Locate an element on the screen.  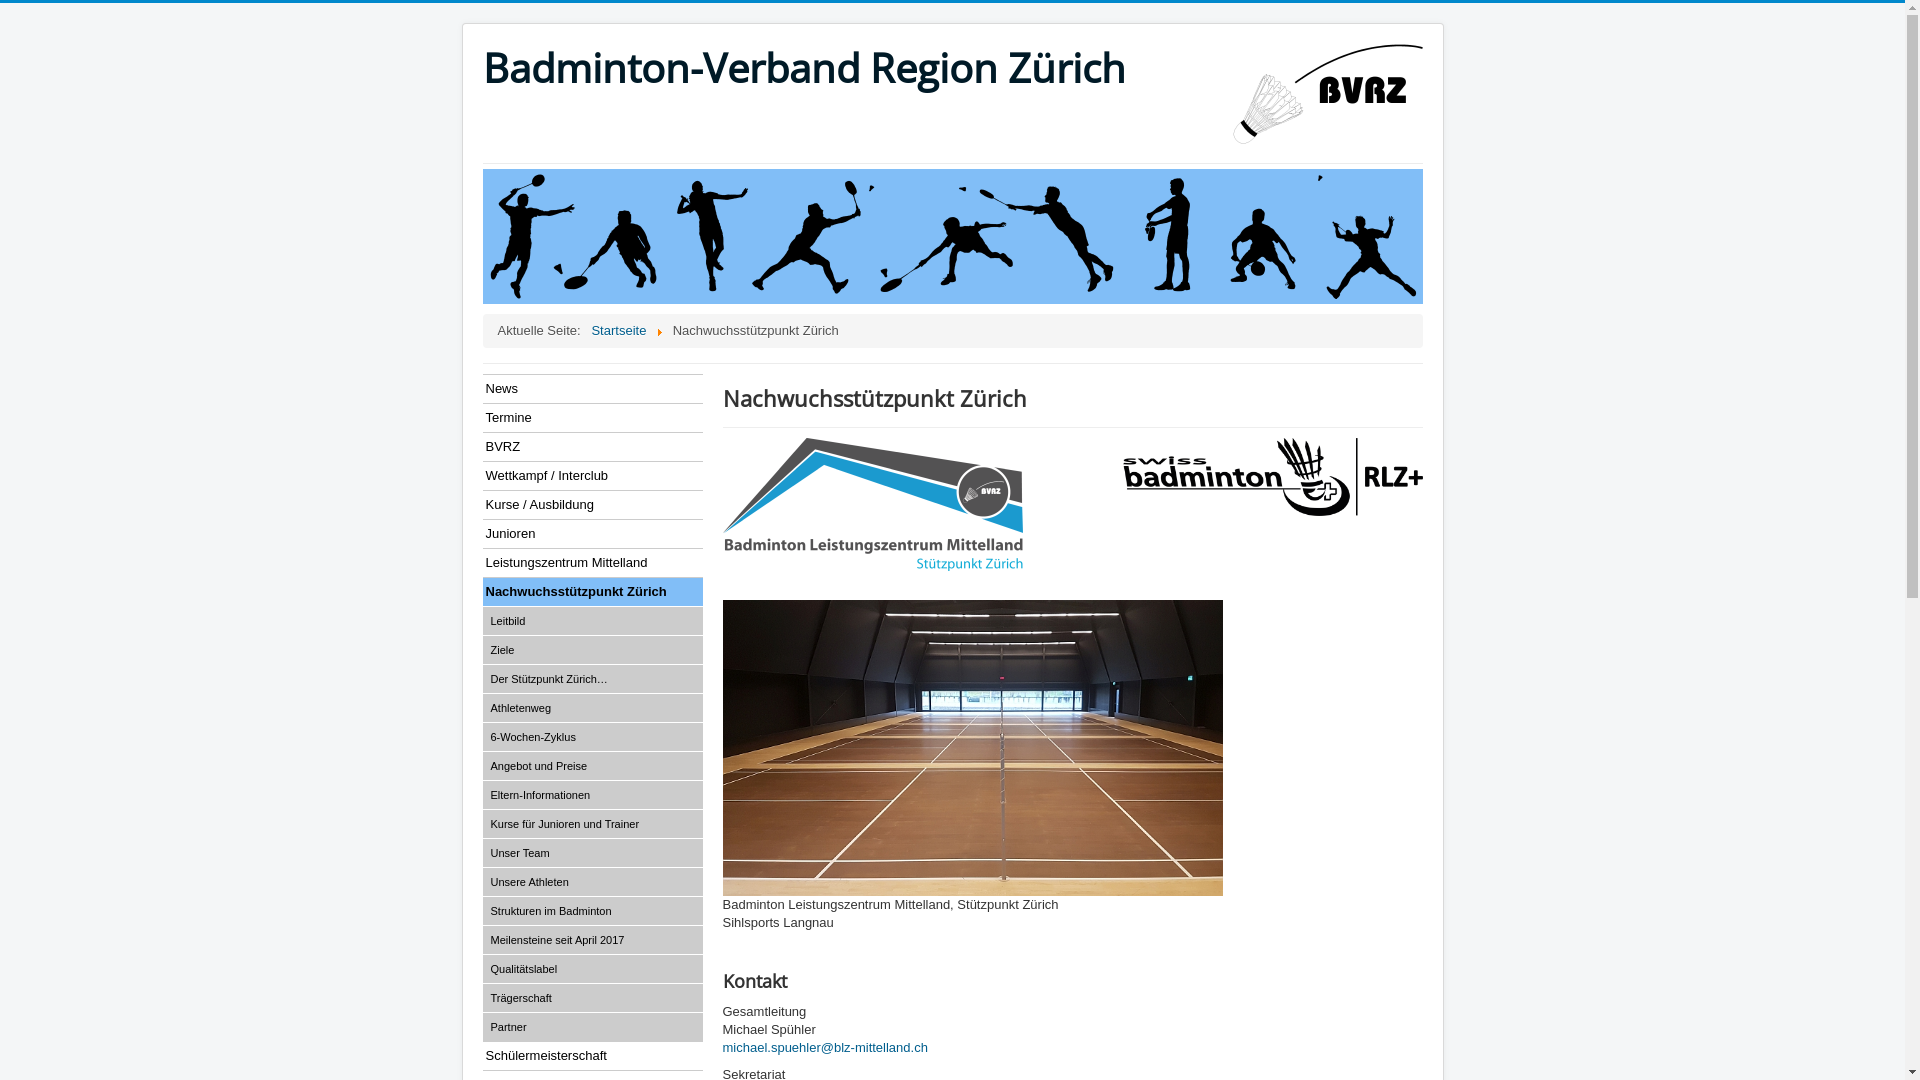
Termine is located at coordinates (592, 418).